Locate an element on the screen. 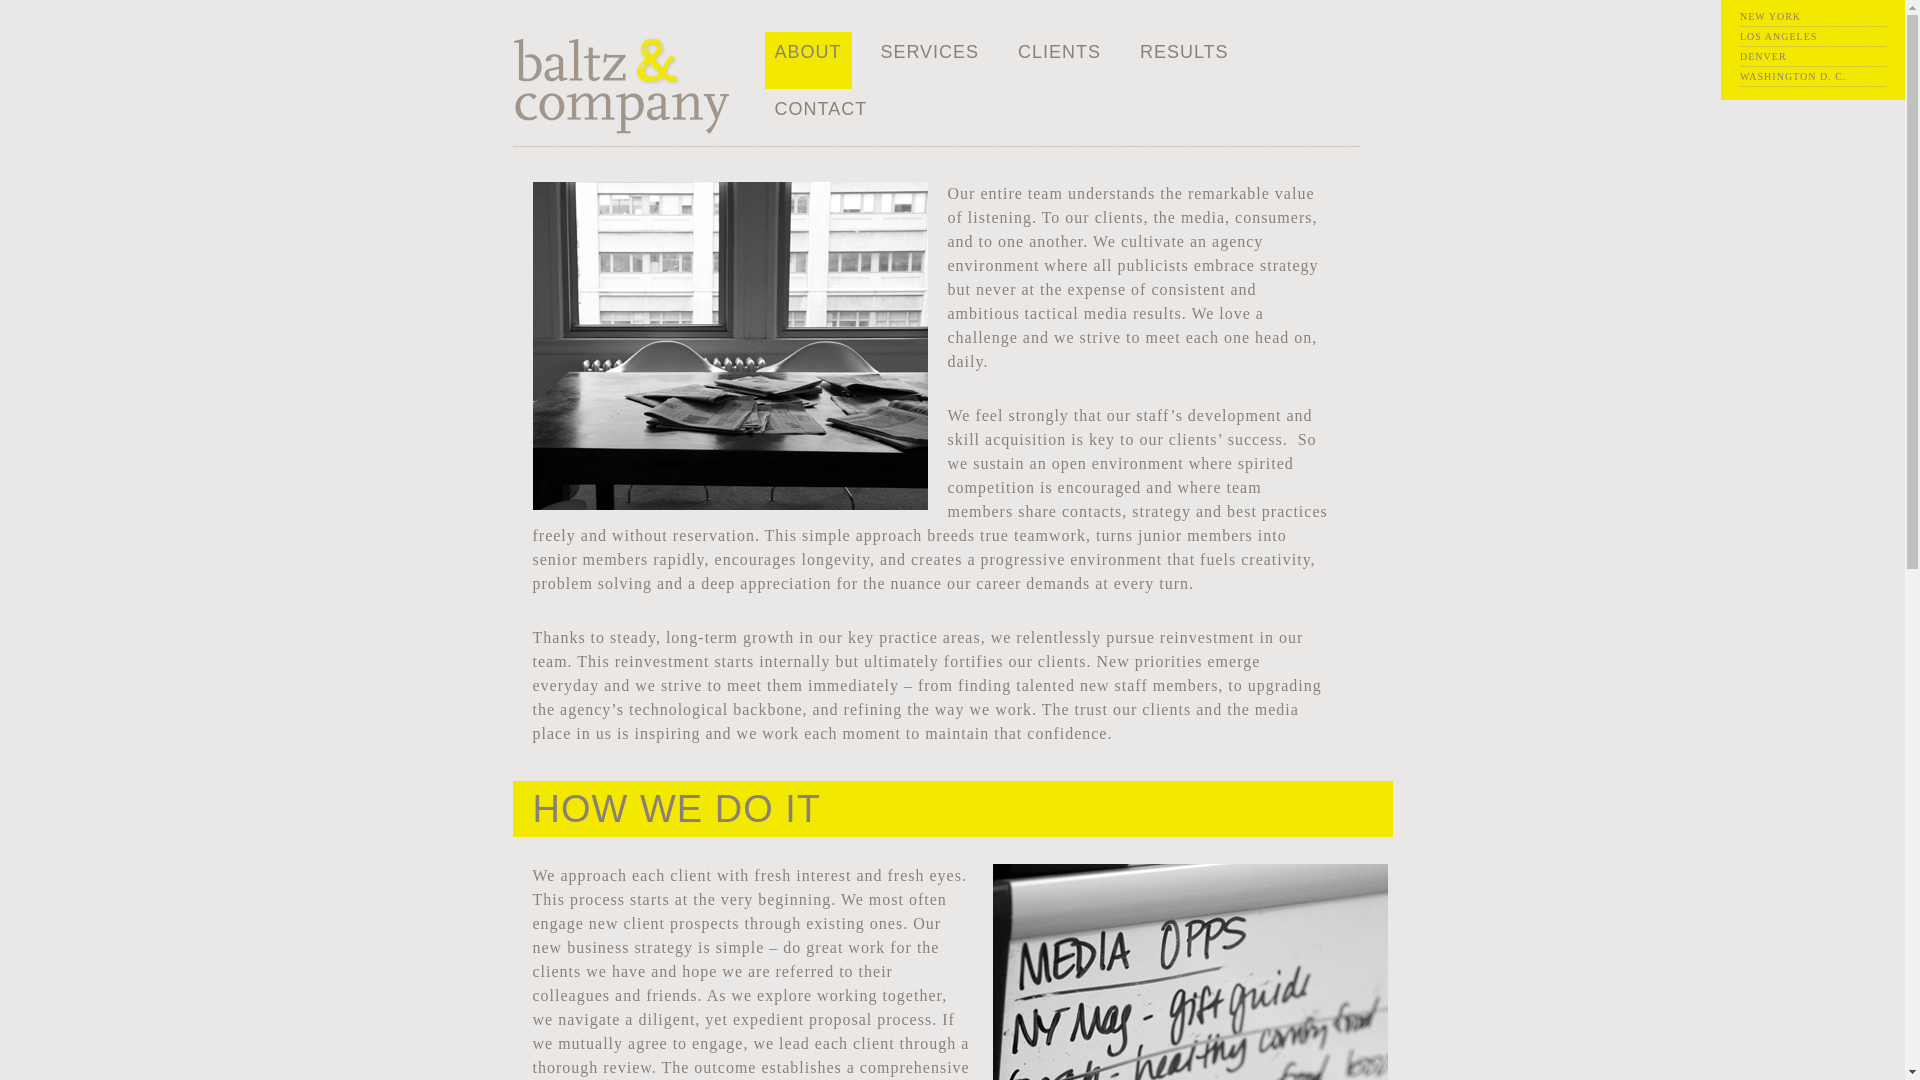  CONTACT is located at coordinates (820, 108).